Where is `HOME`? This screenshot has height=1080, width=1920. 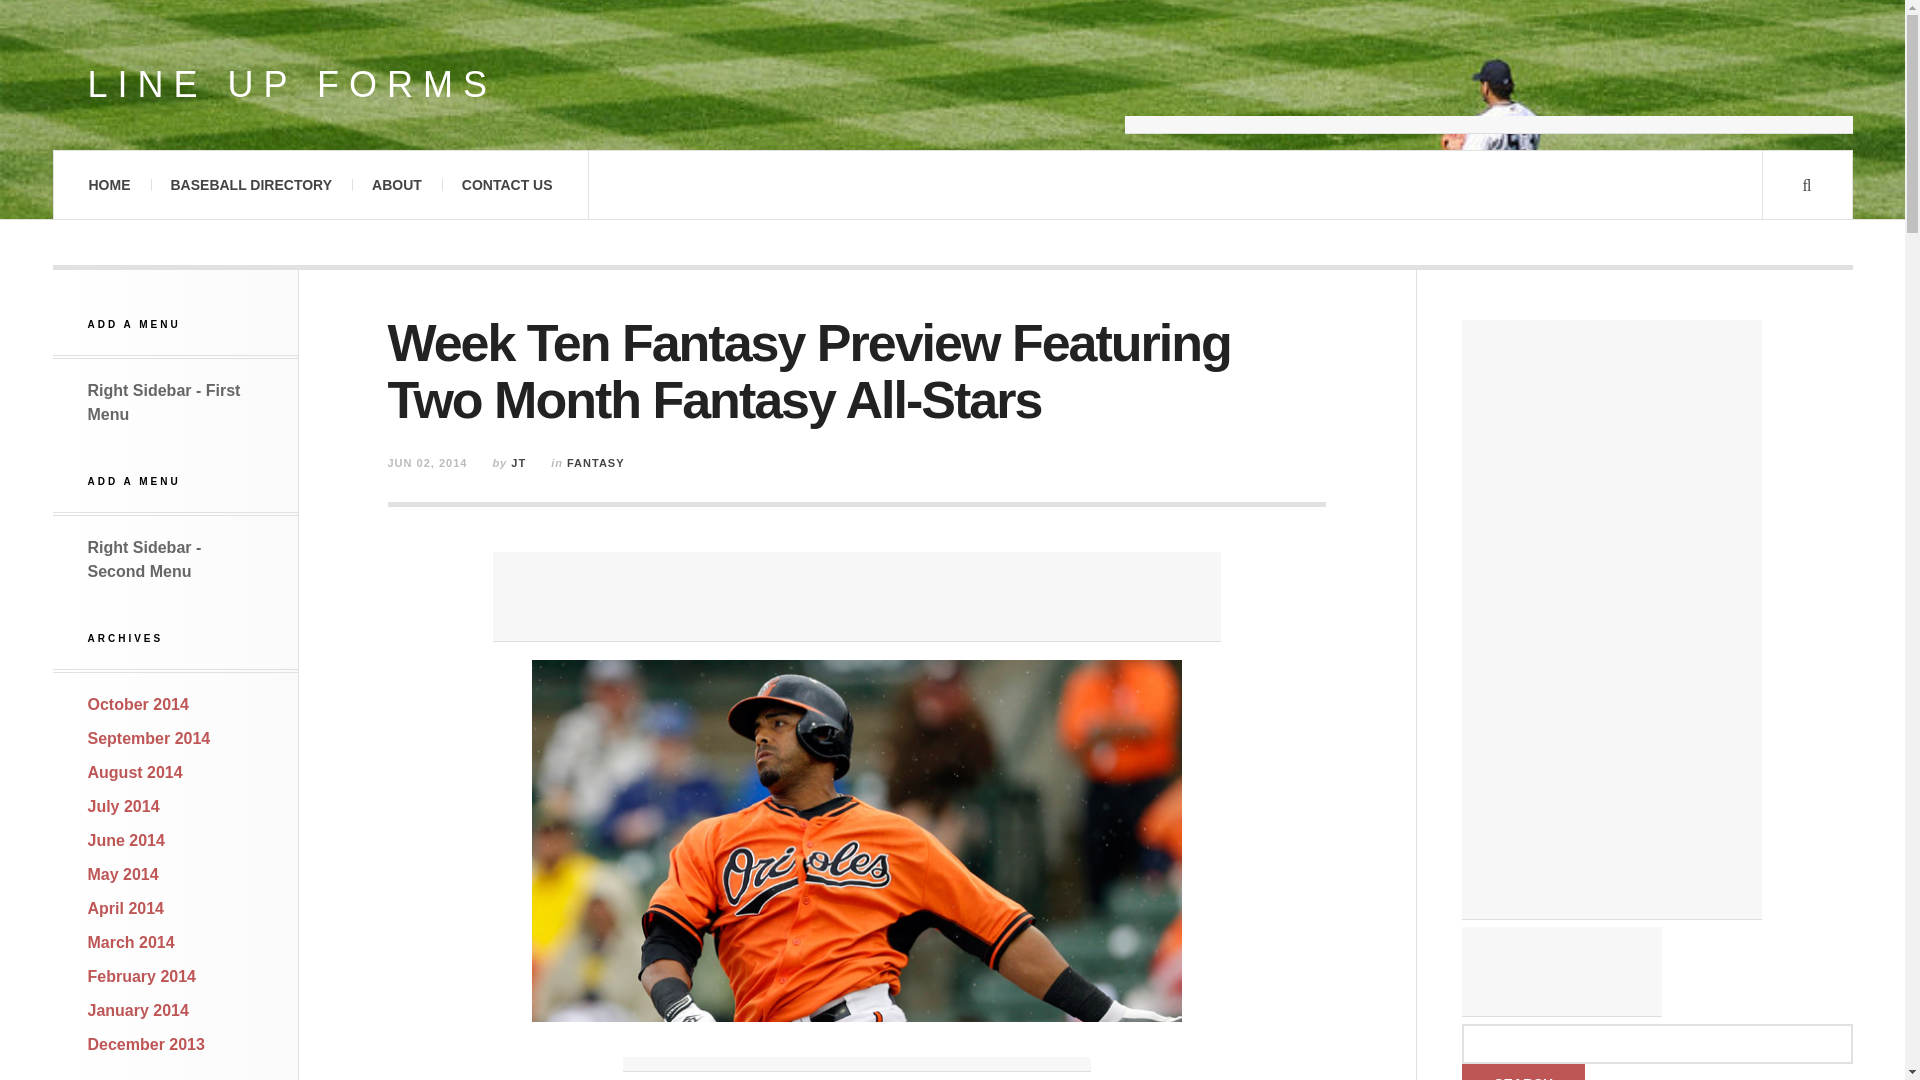
HOME is located at coordinates (108, 185).